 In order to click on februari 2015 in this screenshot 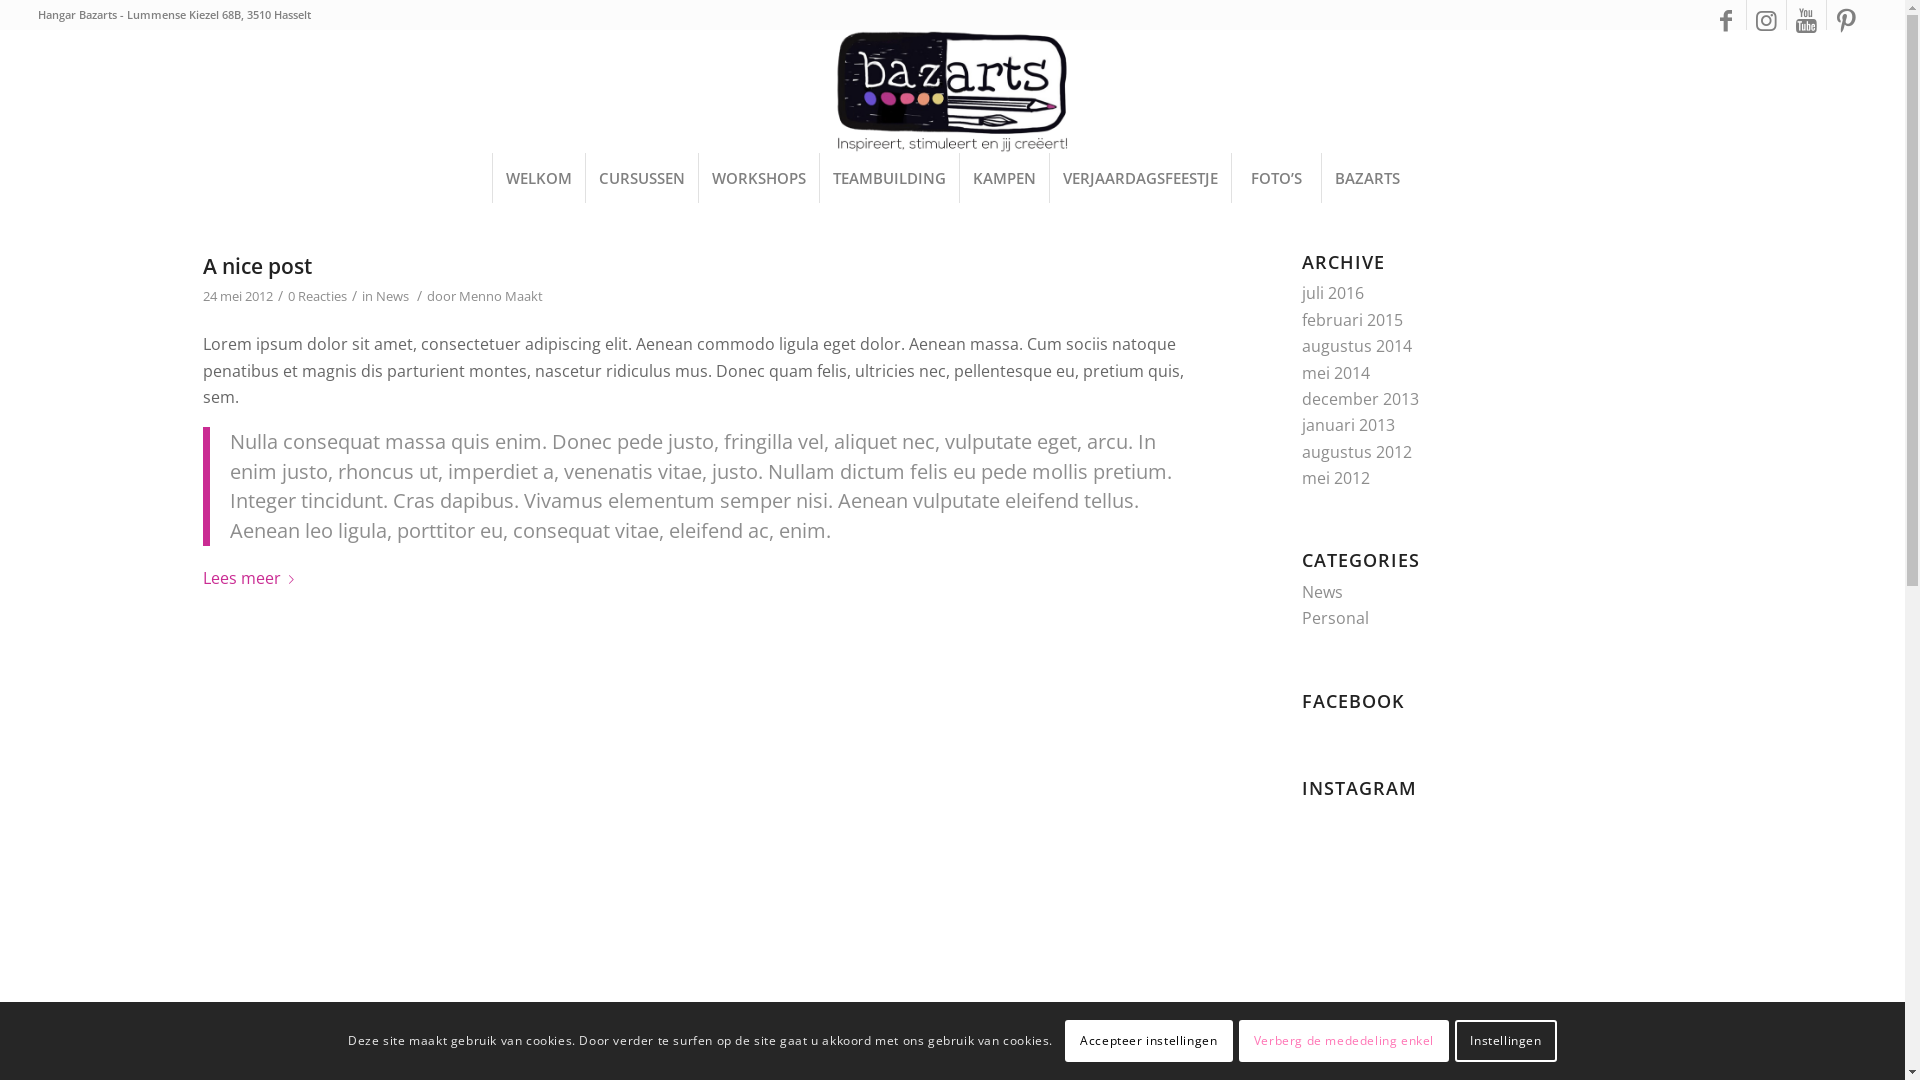, I will do `click(1352, 320)`.